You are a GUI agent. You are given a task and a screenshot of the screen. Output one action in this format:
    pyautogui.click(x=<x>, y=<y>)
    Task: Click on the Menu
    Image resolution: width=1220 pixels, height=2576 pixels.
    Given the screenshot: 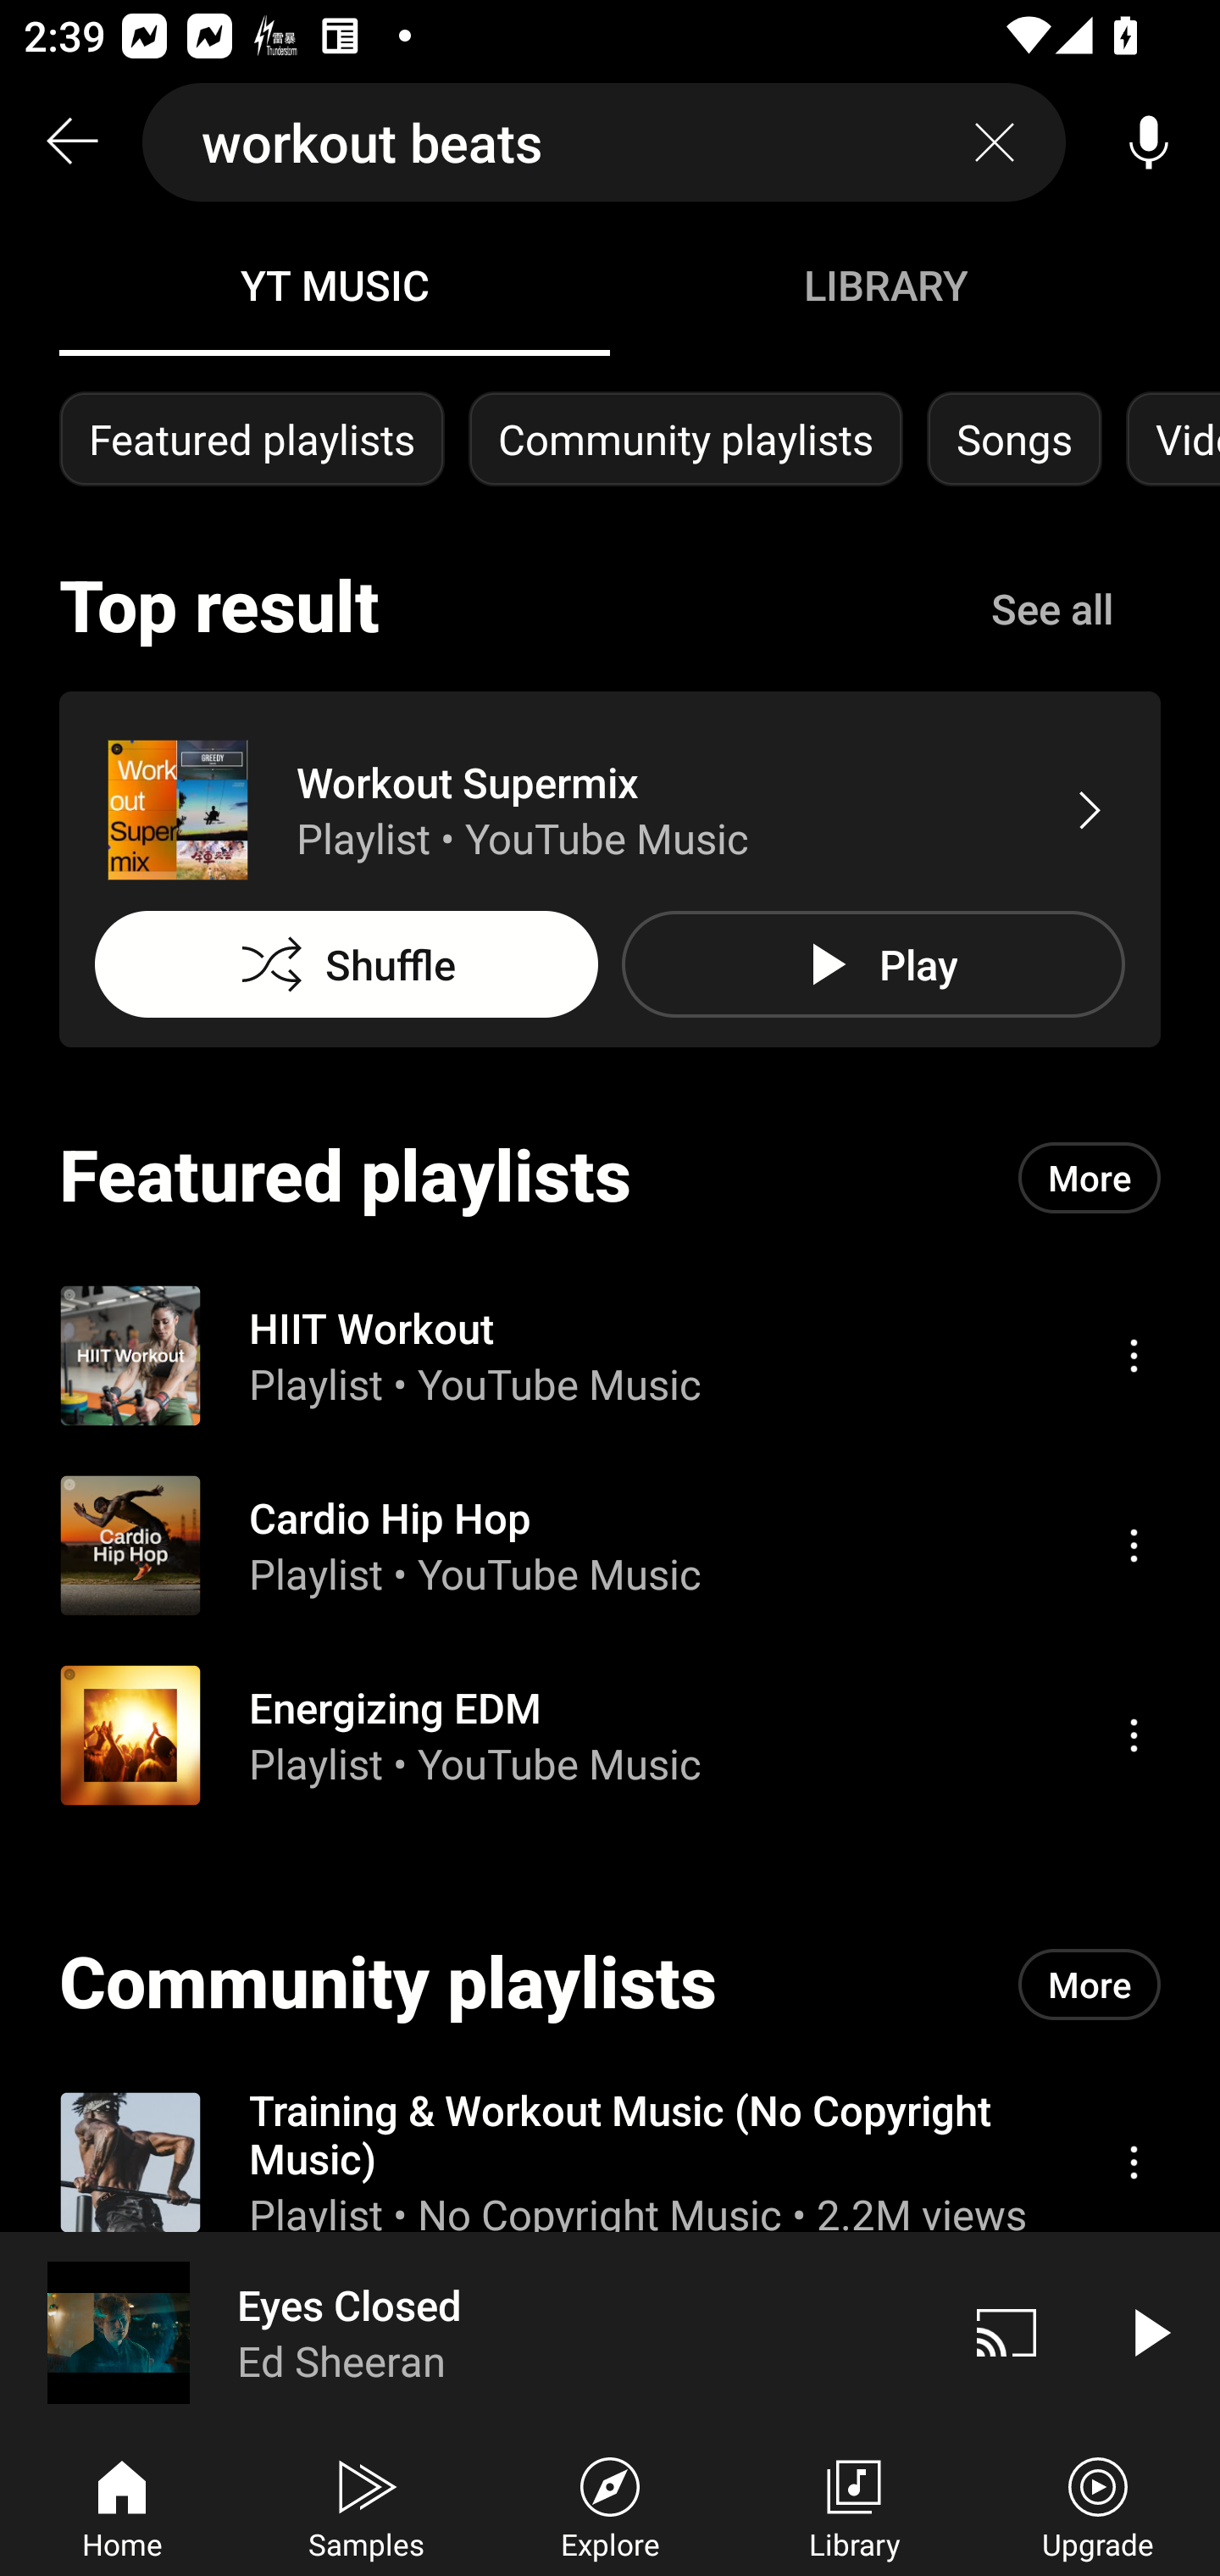 What is the action you would take?
    pyautogui.click(x=1134, y=2161)
    